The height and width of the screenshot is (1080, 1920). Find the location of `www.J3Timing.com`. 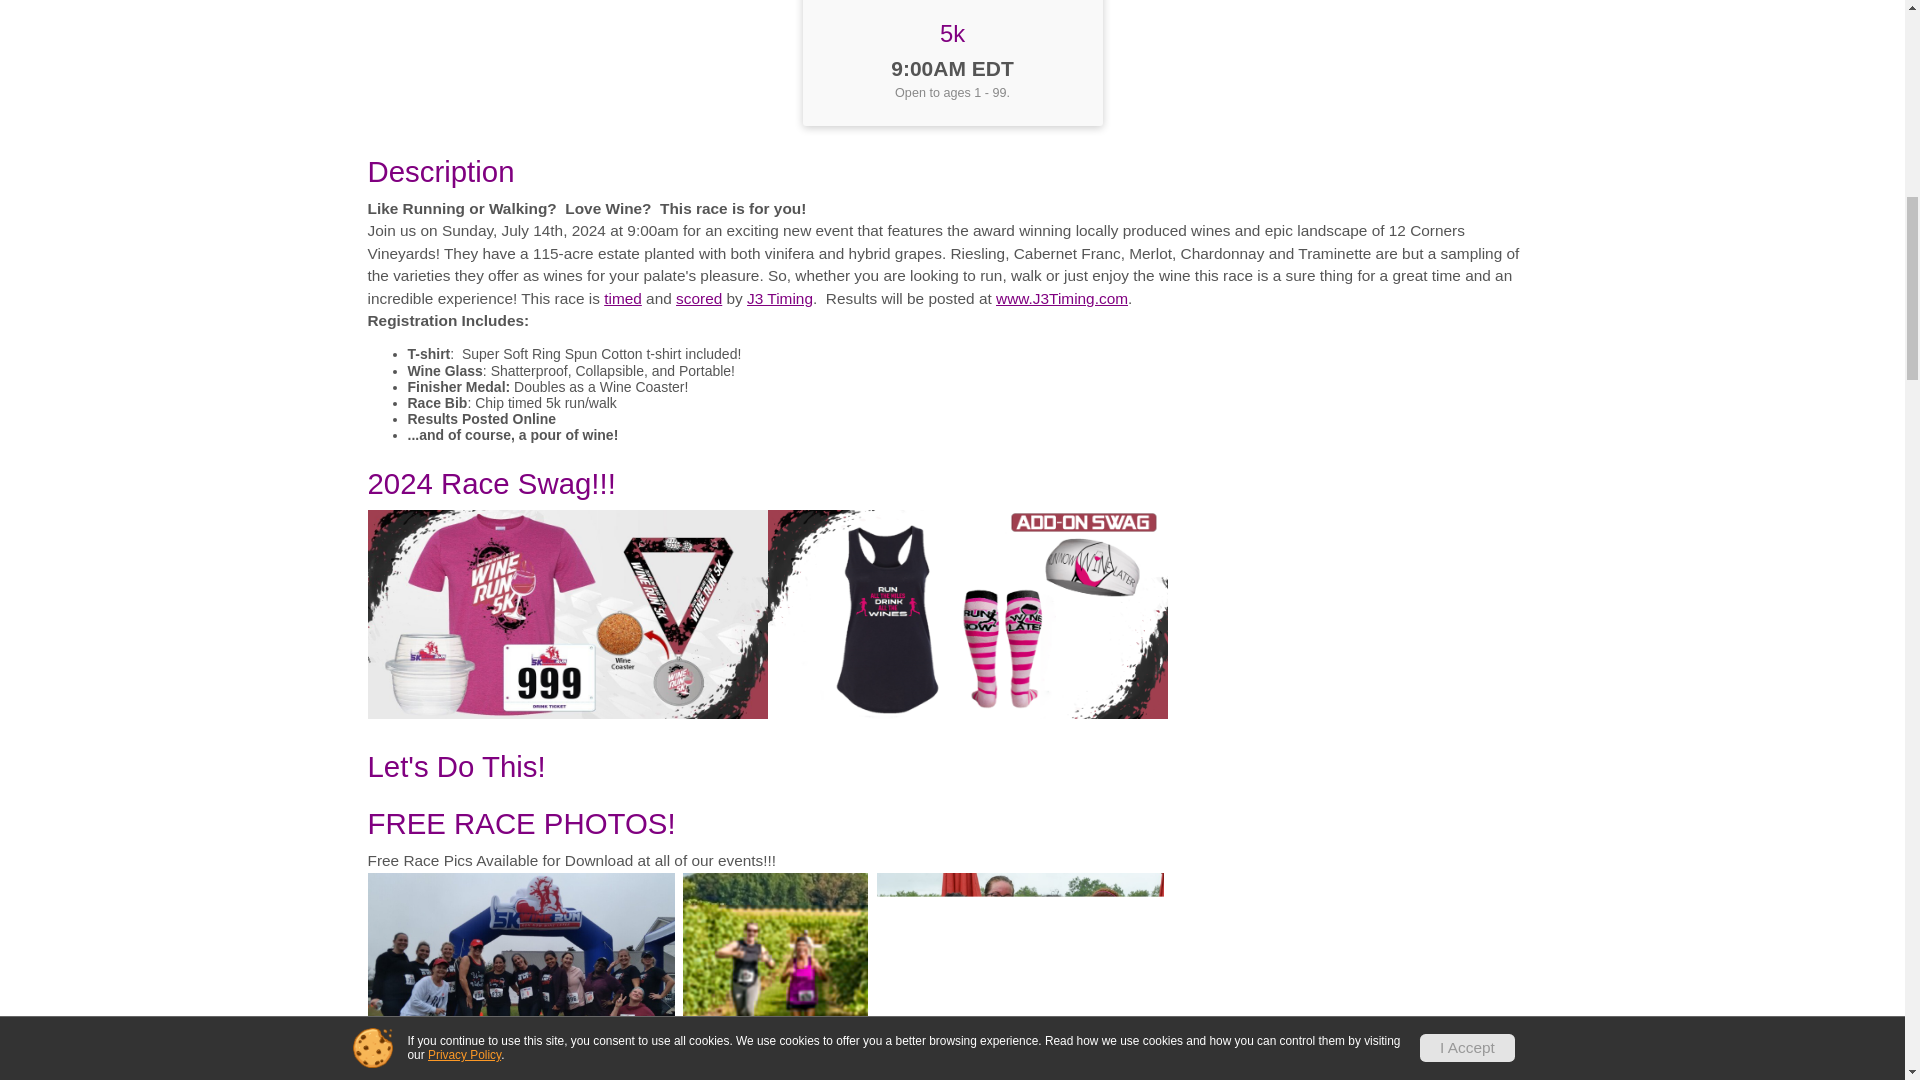

www.J3Timing.com is located at coordinates (1062, 298).